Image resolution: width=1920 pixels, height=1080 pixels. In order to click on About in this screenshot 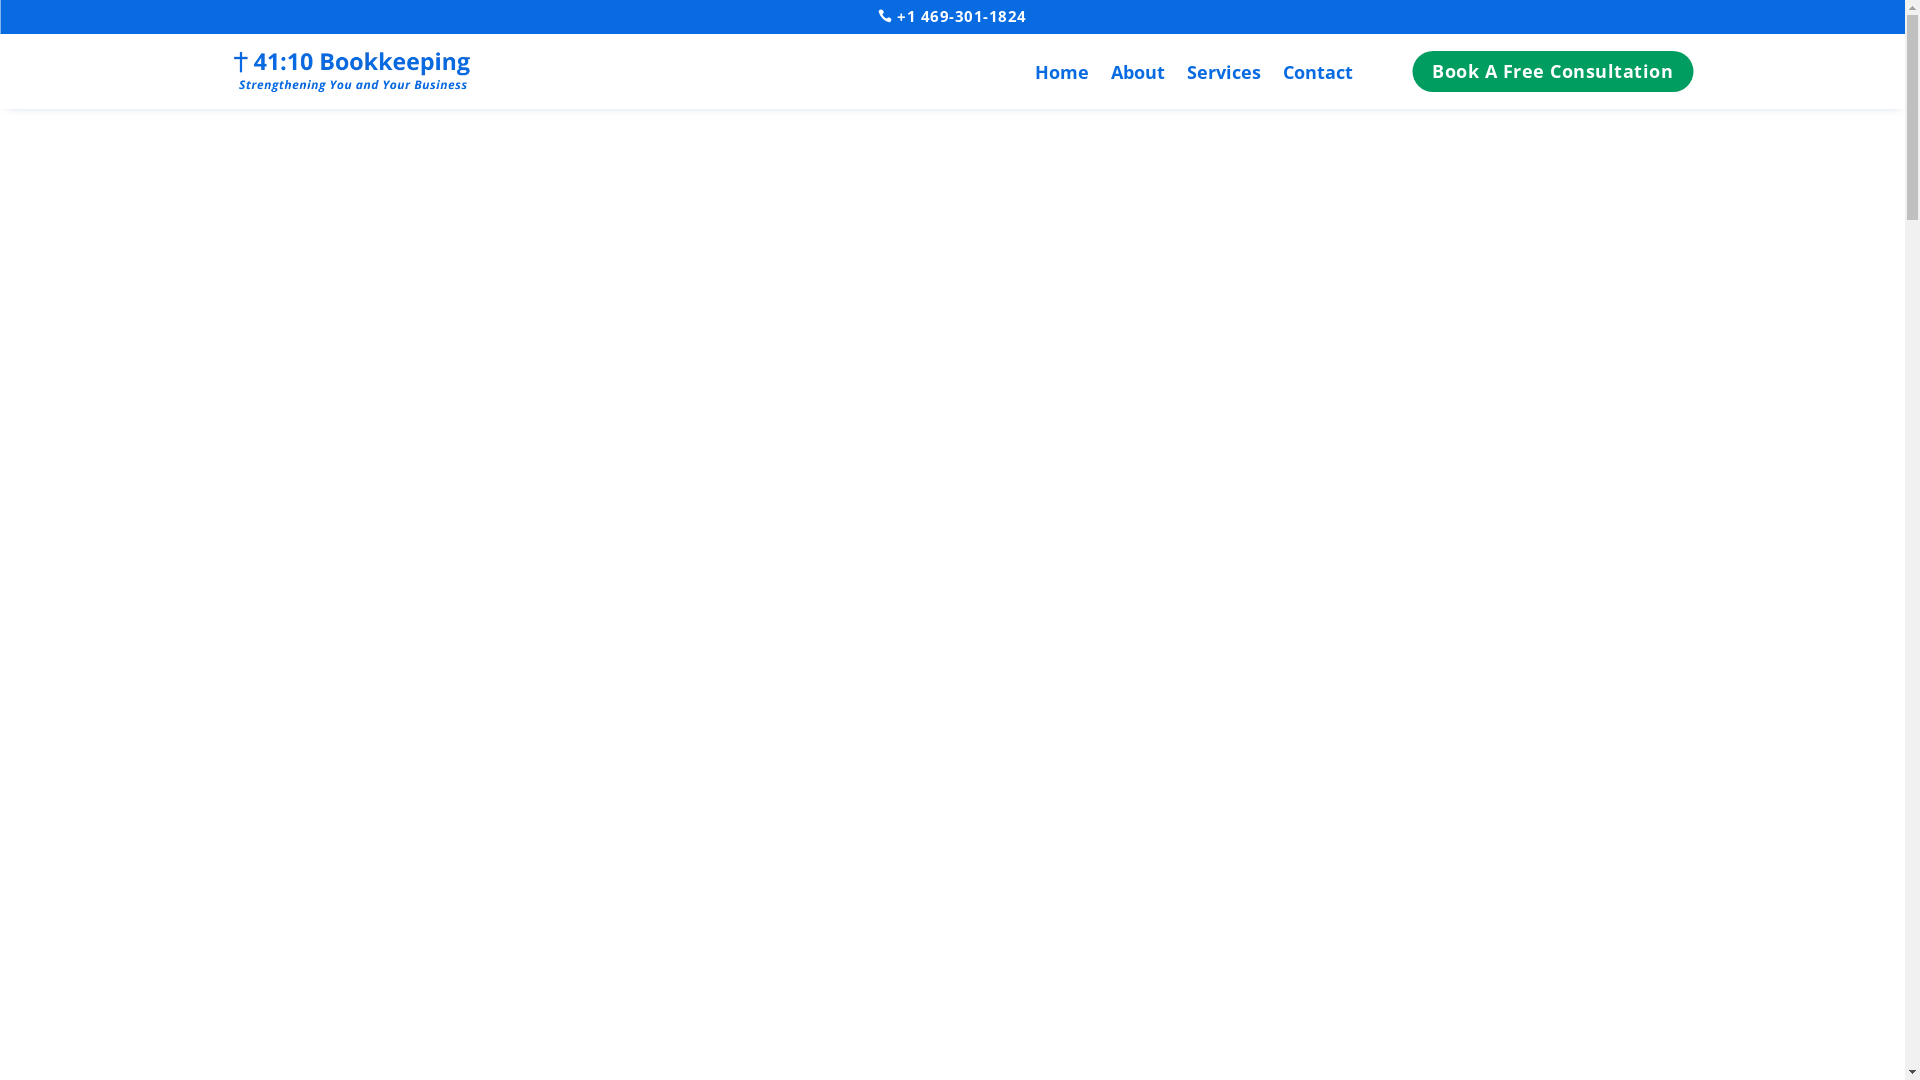, I will do `click(1138, 76)`.